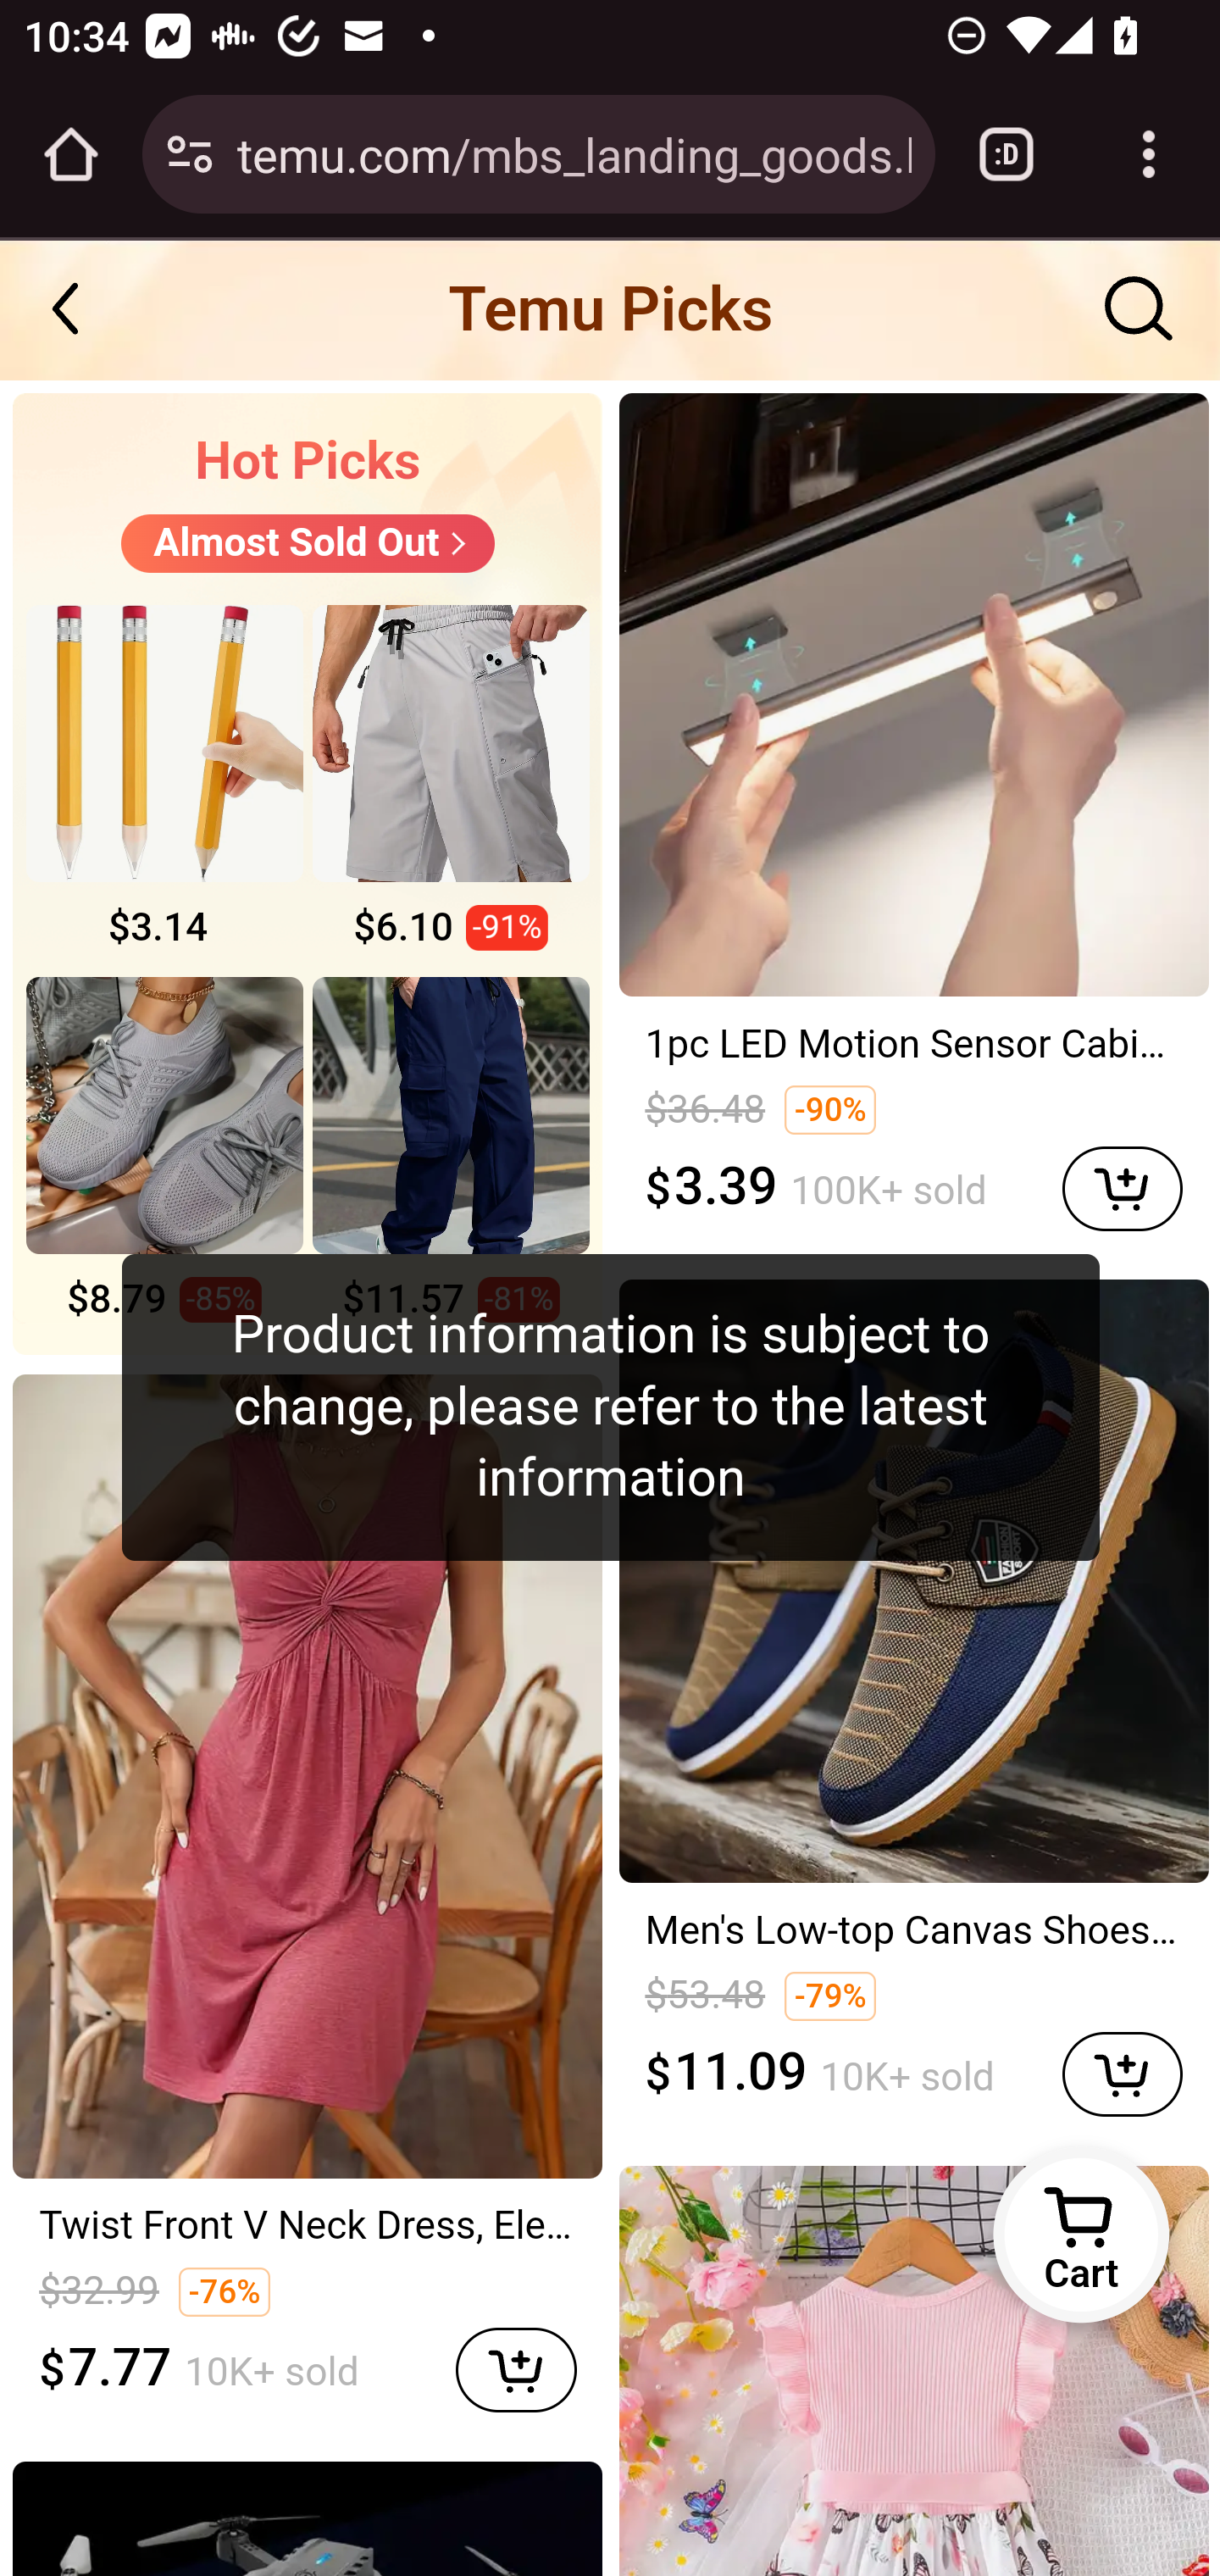 The height and width of the screenshot is (2576, 1220). What do you see at coordinates (83, 308) in the screenshot?
I see `Back` at bounding box center [83, 308].